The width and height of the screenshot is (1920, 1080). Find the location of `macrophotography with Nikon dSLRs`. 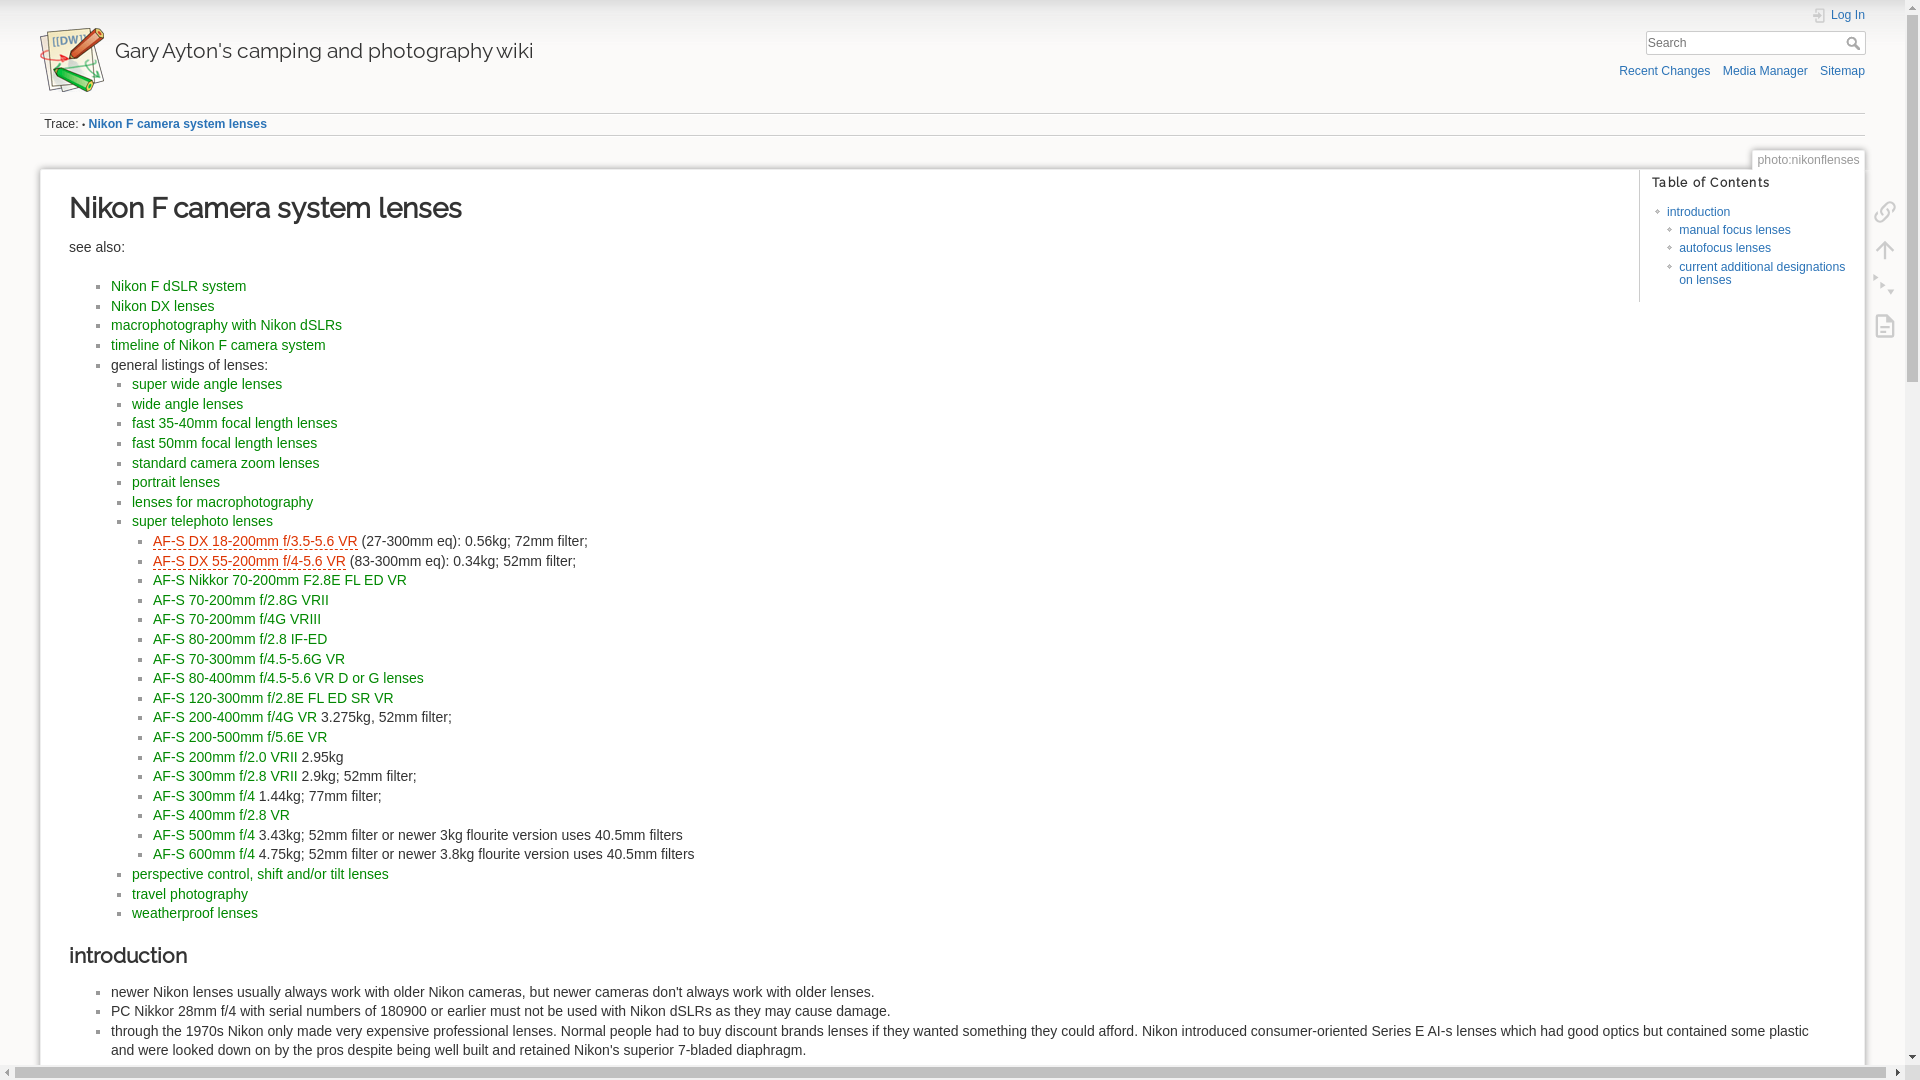

macrophotography with Nikon dSLRs is located at coordinates (226, 325).